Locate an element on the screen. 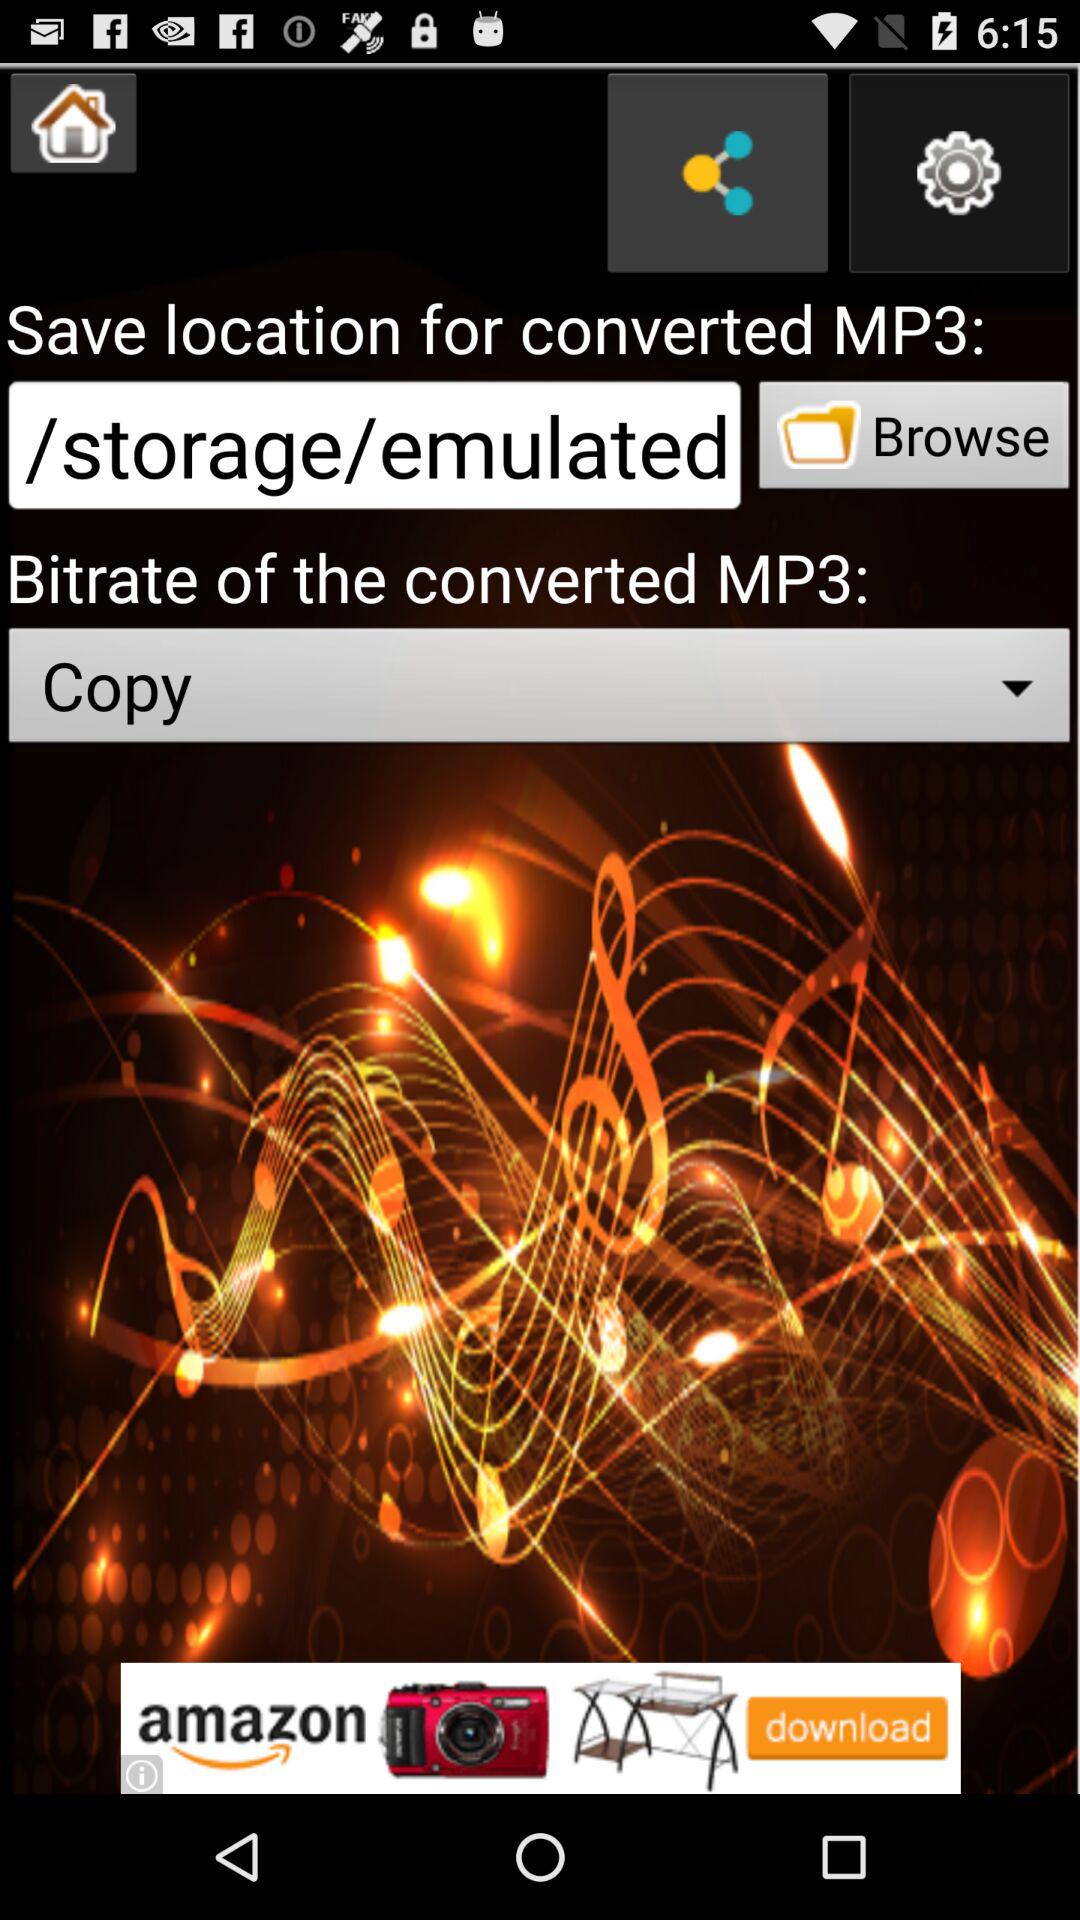 The height and width of the screenshot is (1920, 1080). shows the home option is located at coordinates (74, 123).